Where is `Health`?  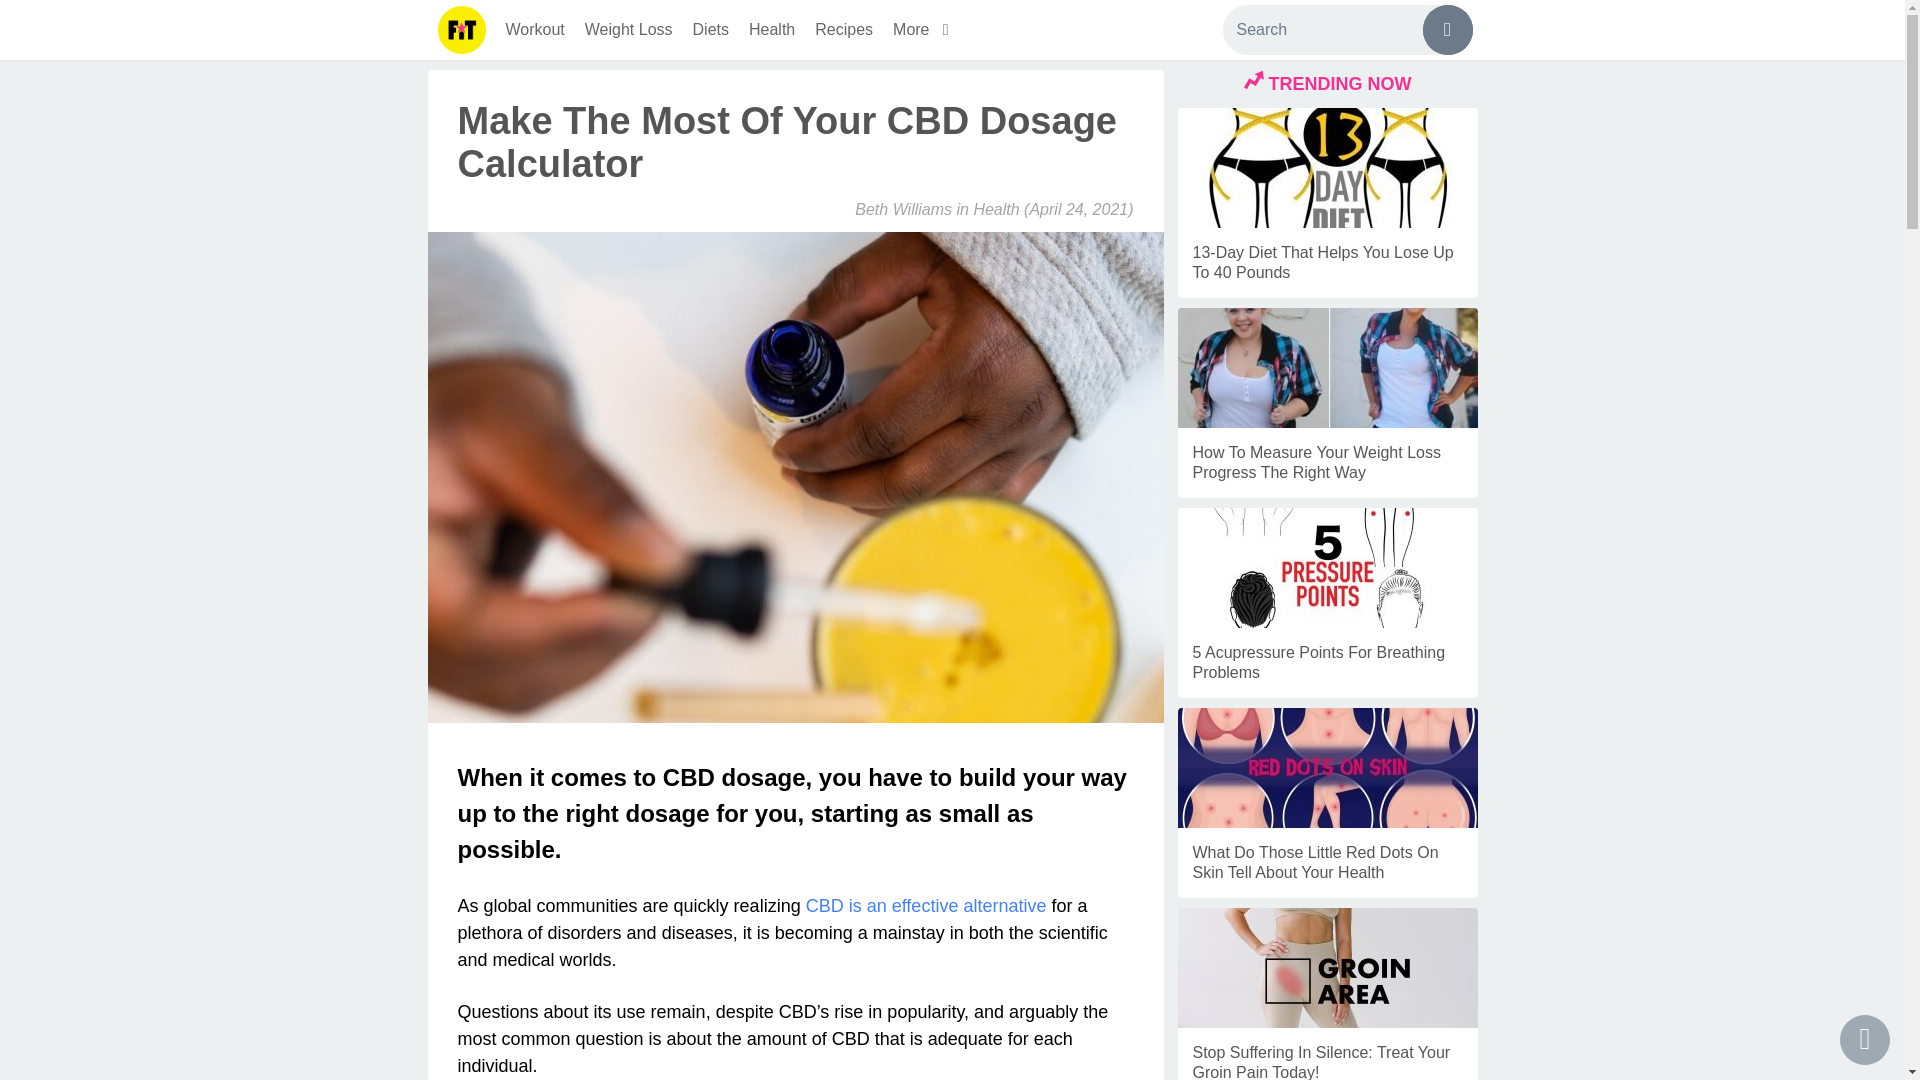
Health is located at coordinates (996, 209).